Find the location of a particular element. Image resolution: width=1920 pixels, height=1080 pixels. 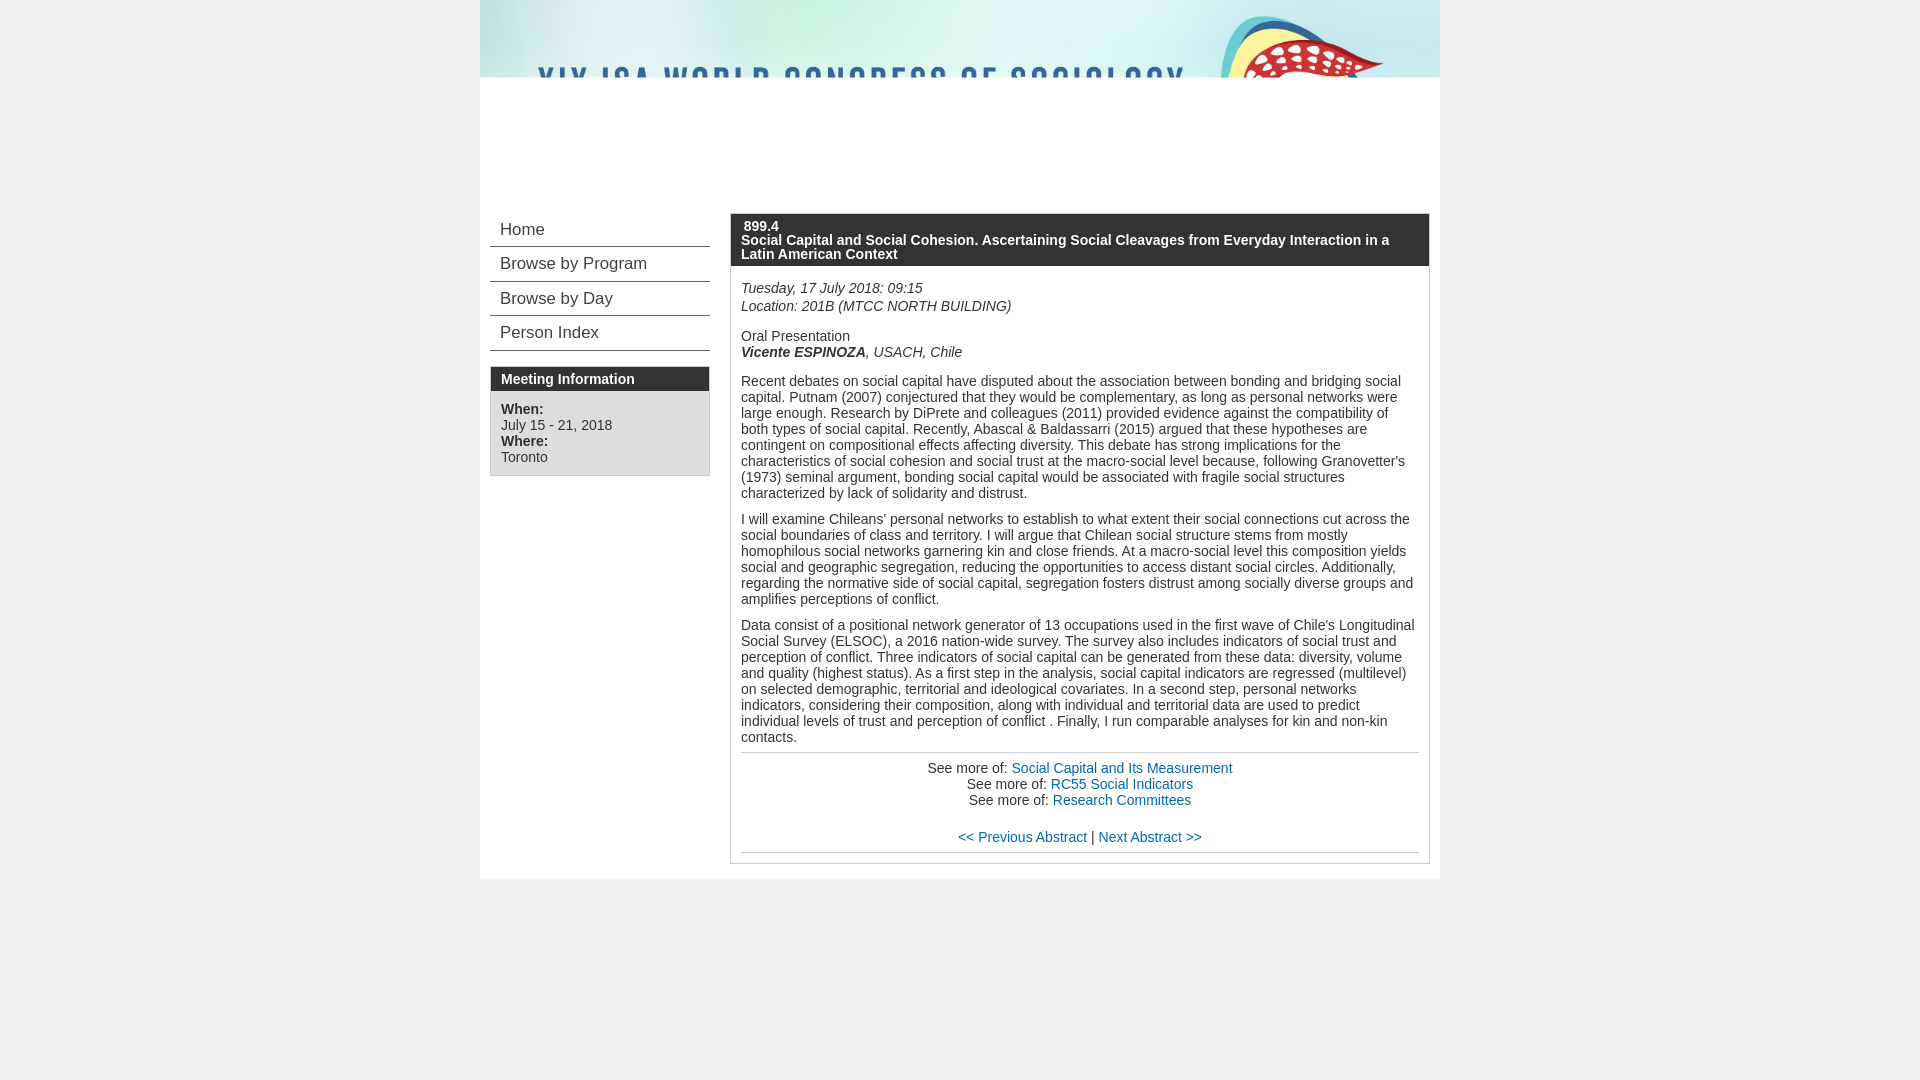

Browse by Day is located at coordinates (600, 298).